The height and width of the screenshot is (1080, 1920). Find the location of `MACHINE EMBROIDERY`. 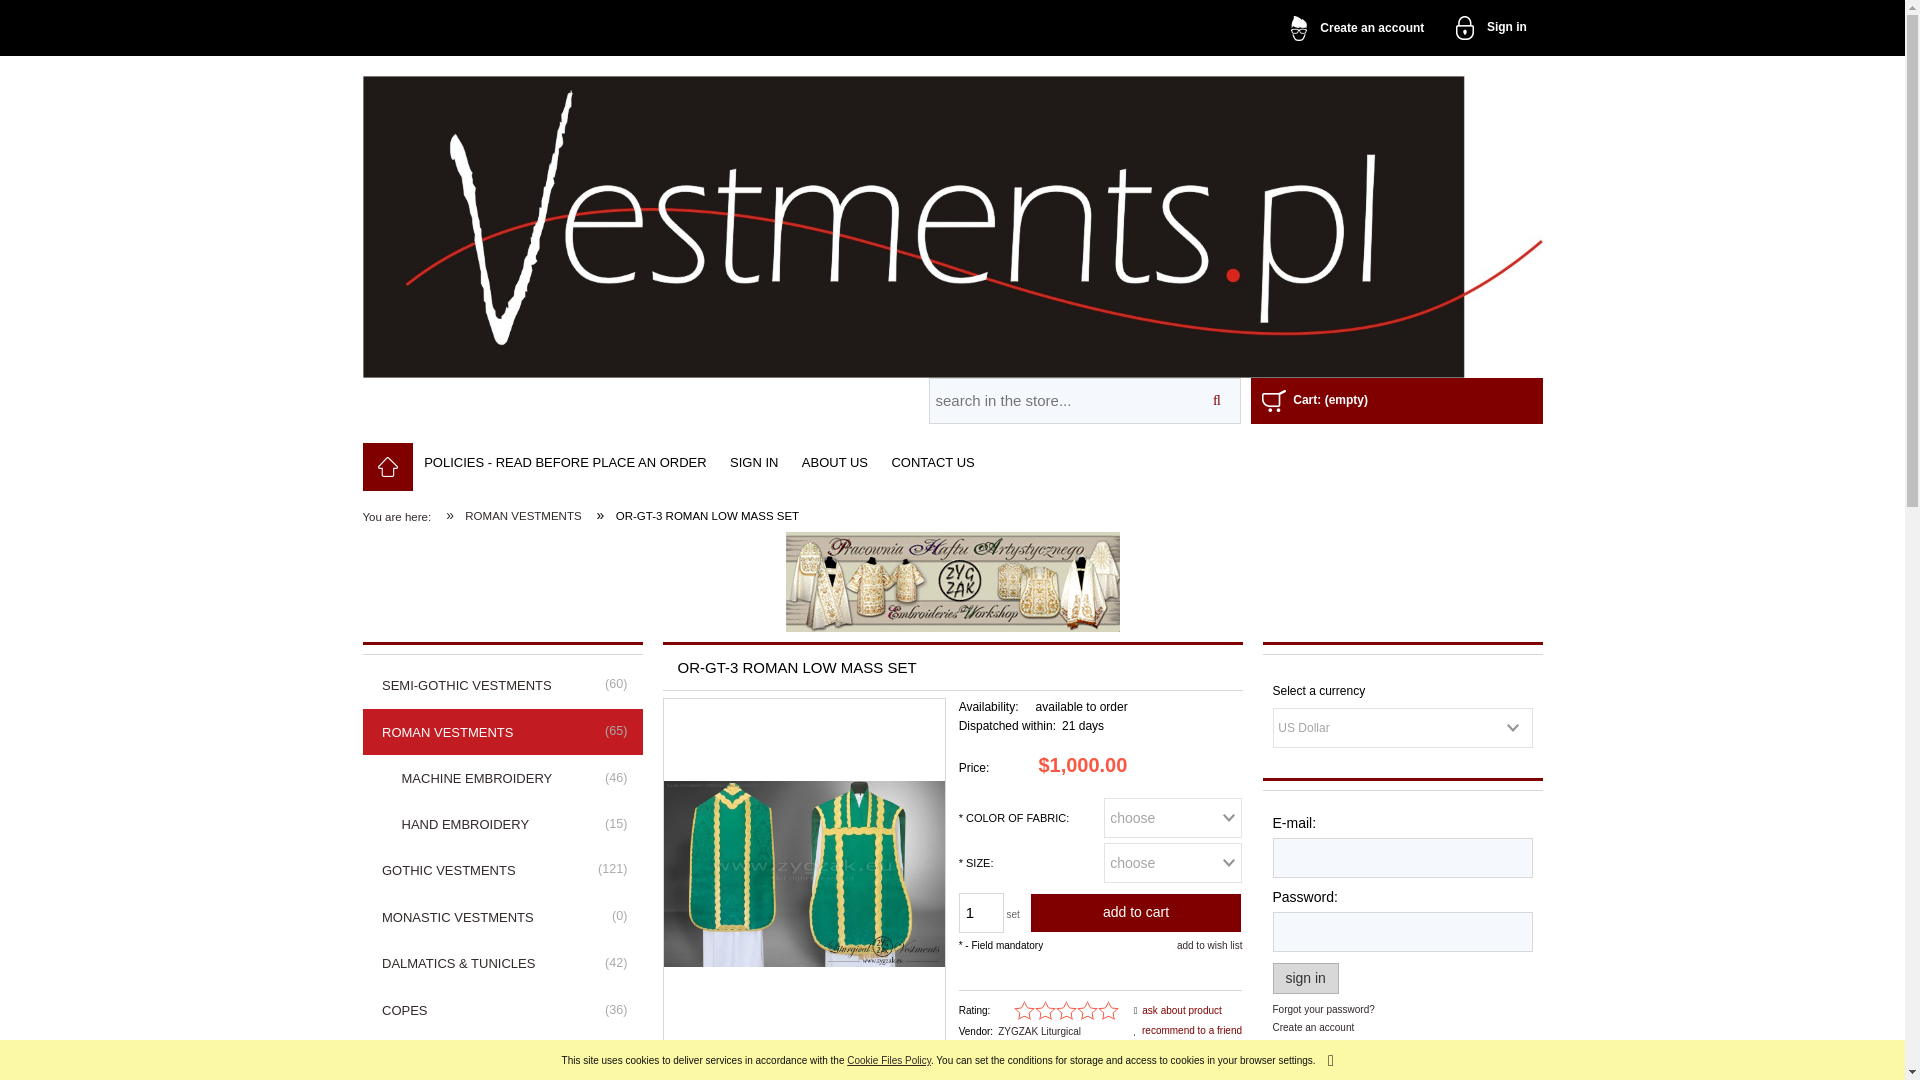

MACHINE EMBROIDERY is located at coordinates (502, 779).